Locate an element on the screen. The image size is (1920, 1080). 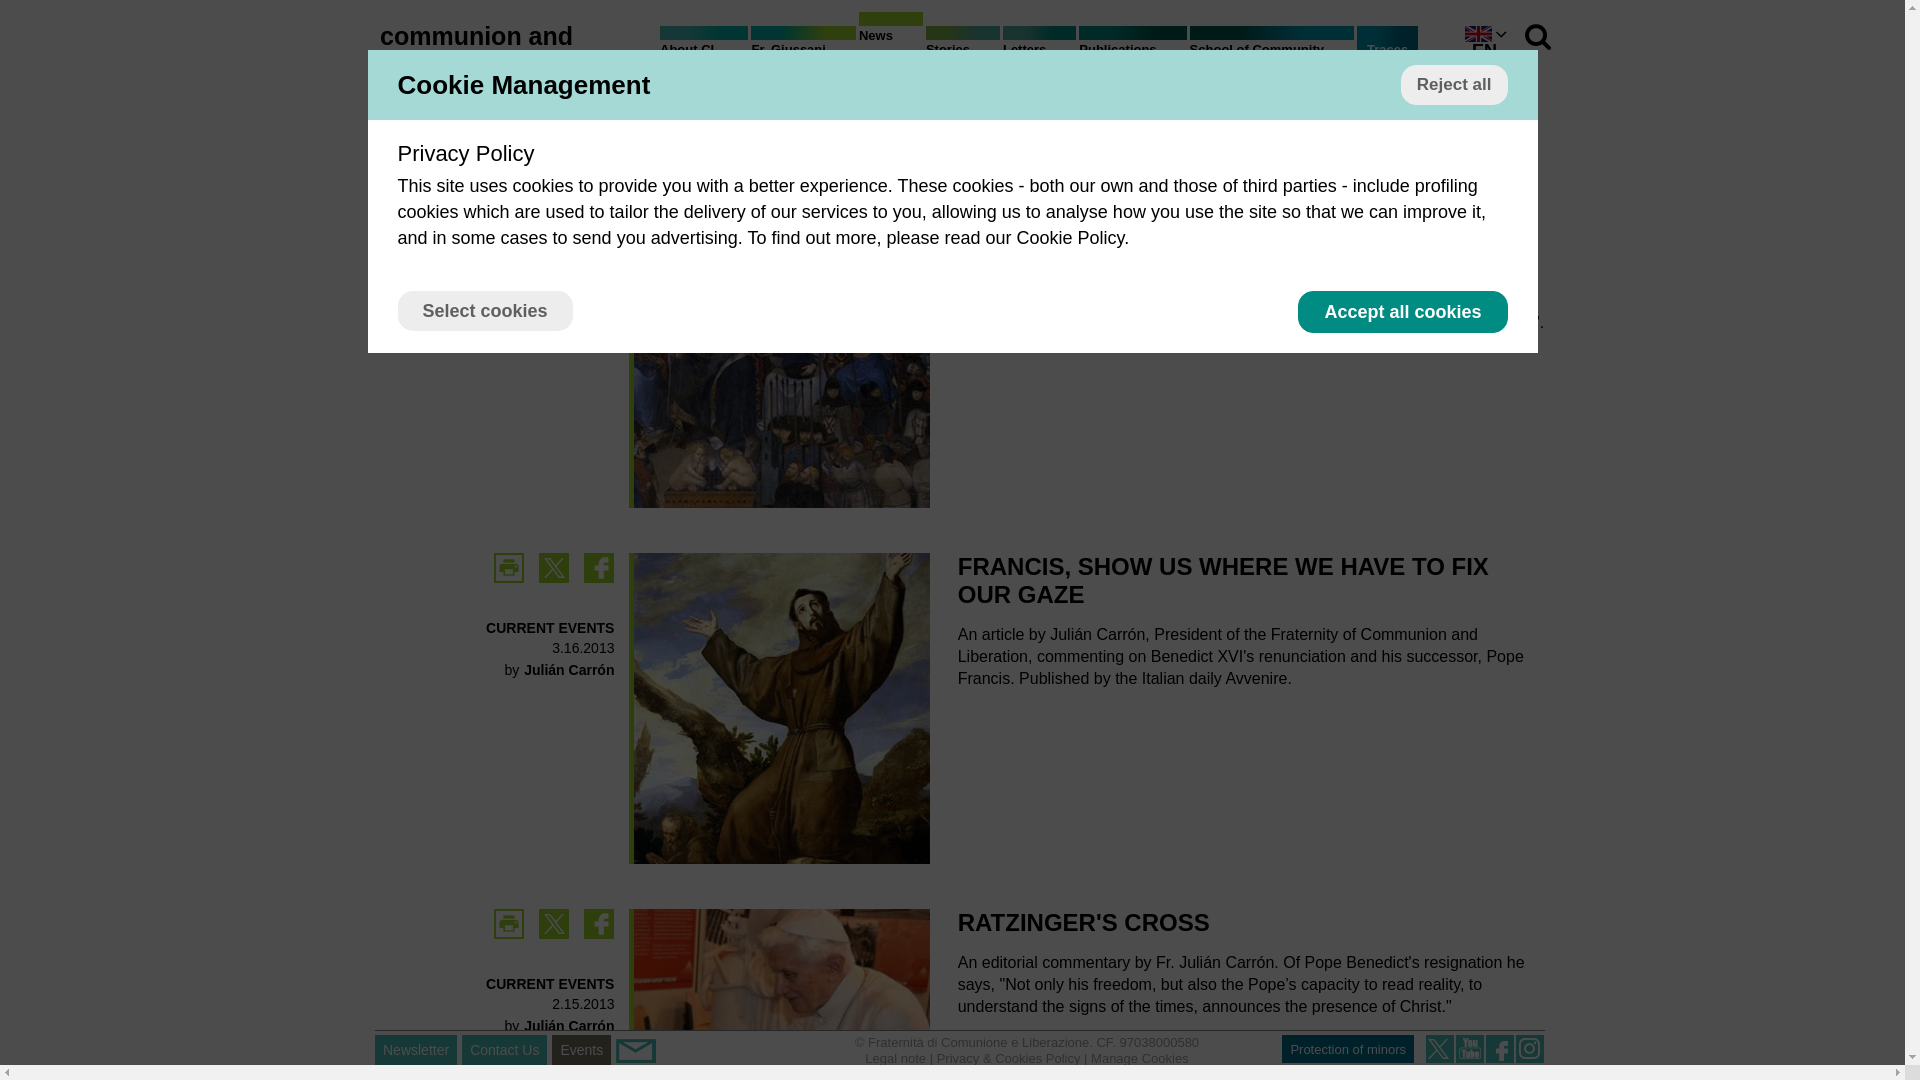
Publications is located at coordinates (1132, 54).